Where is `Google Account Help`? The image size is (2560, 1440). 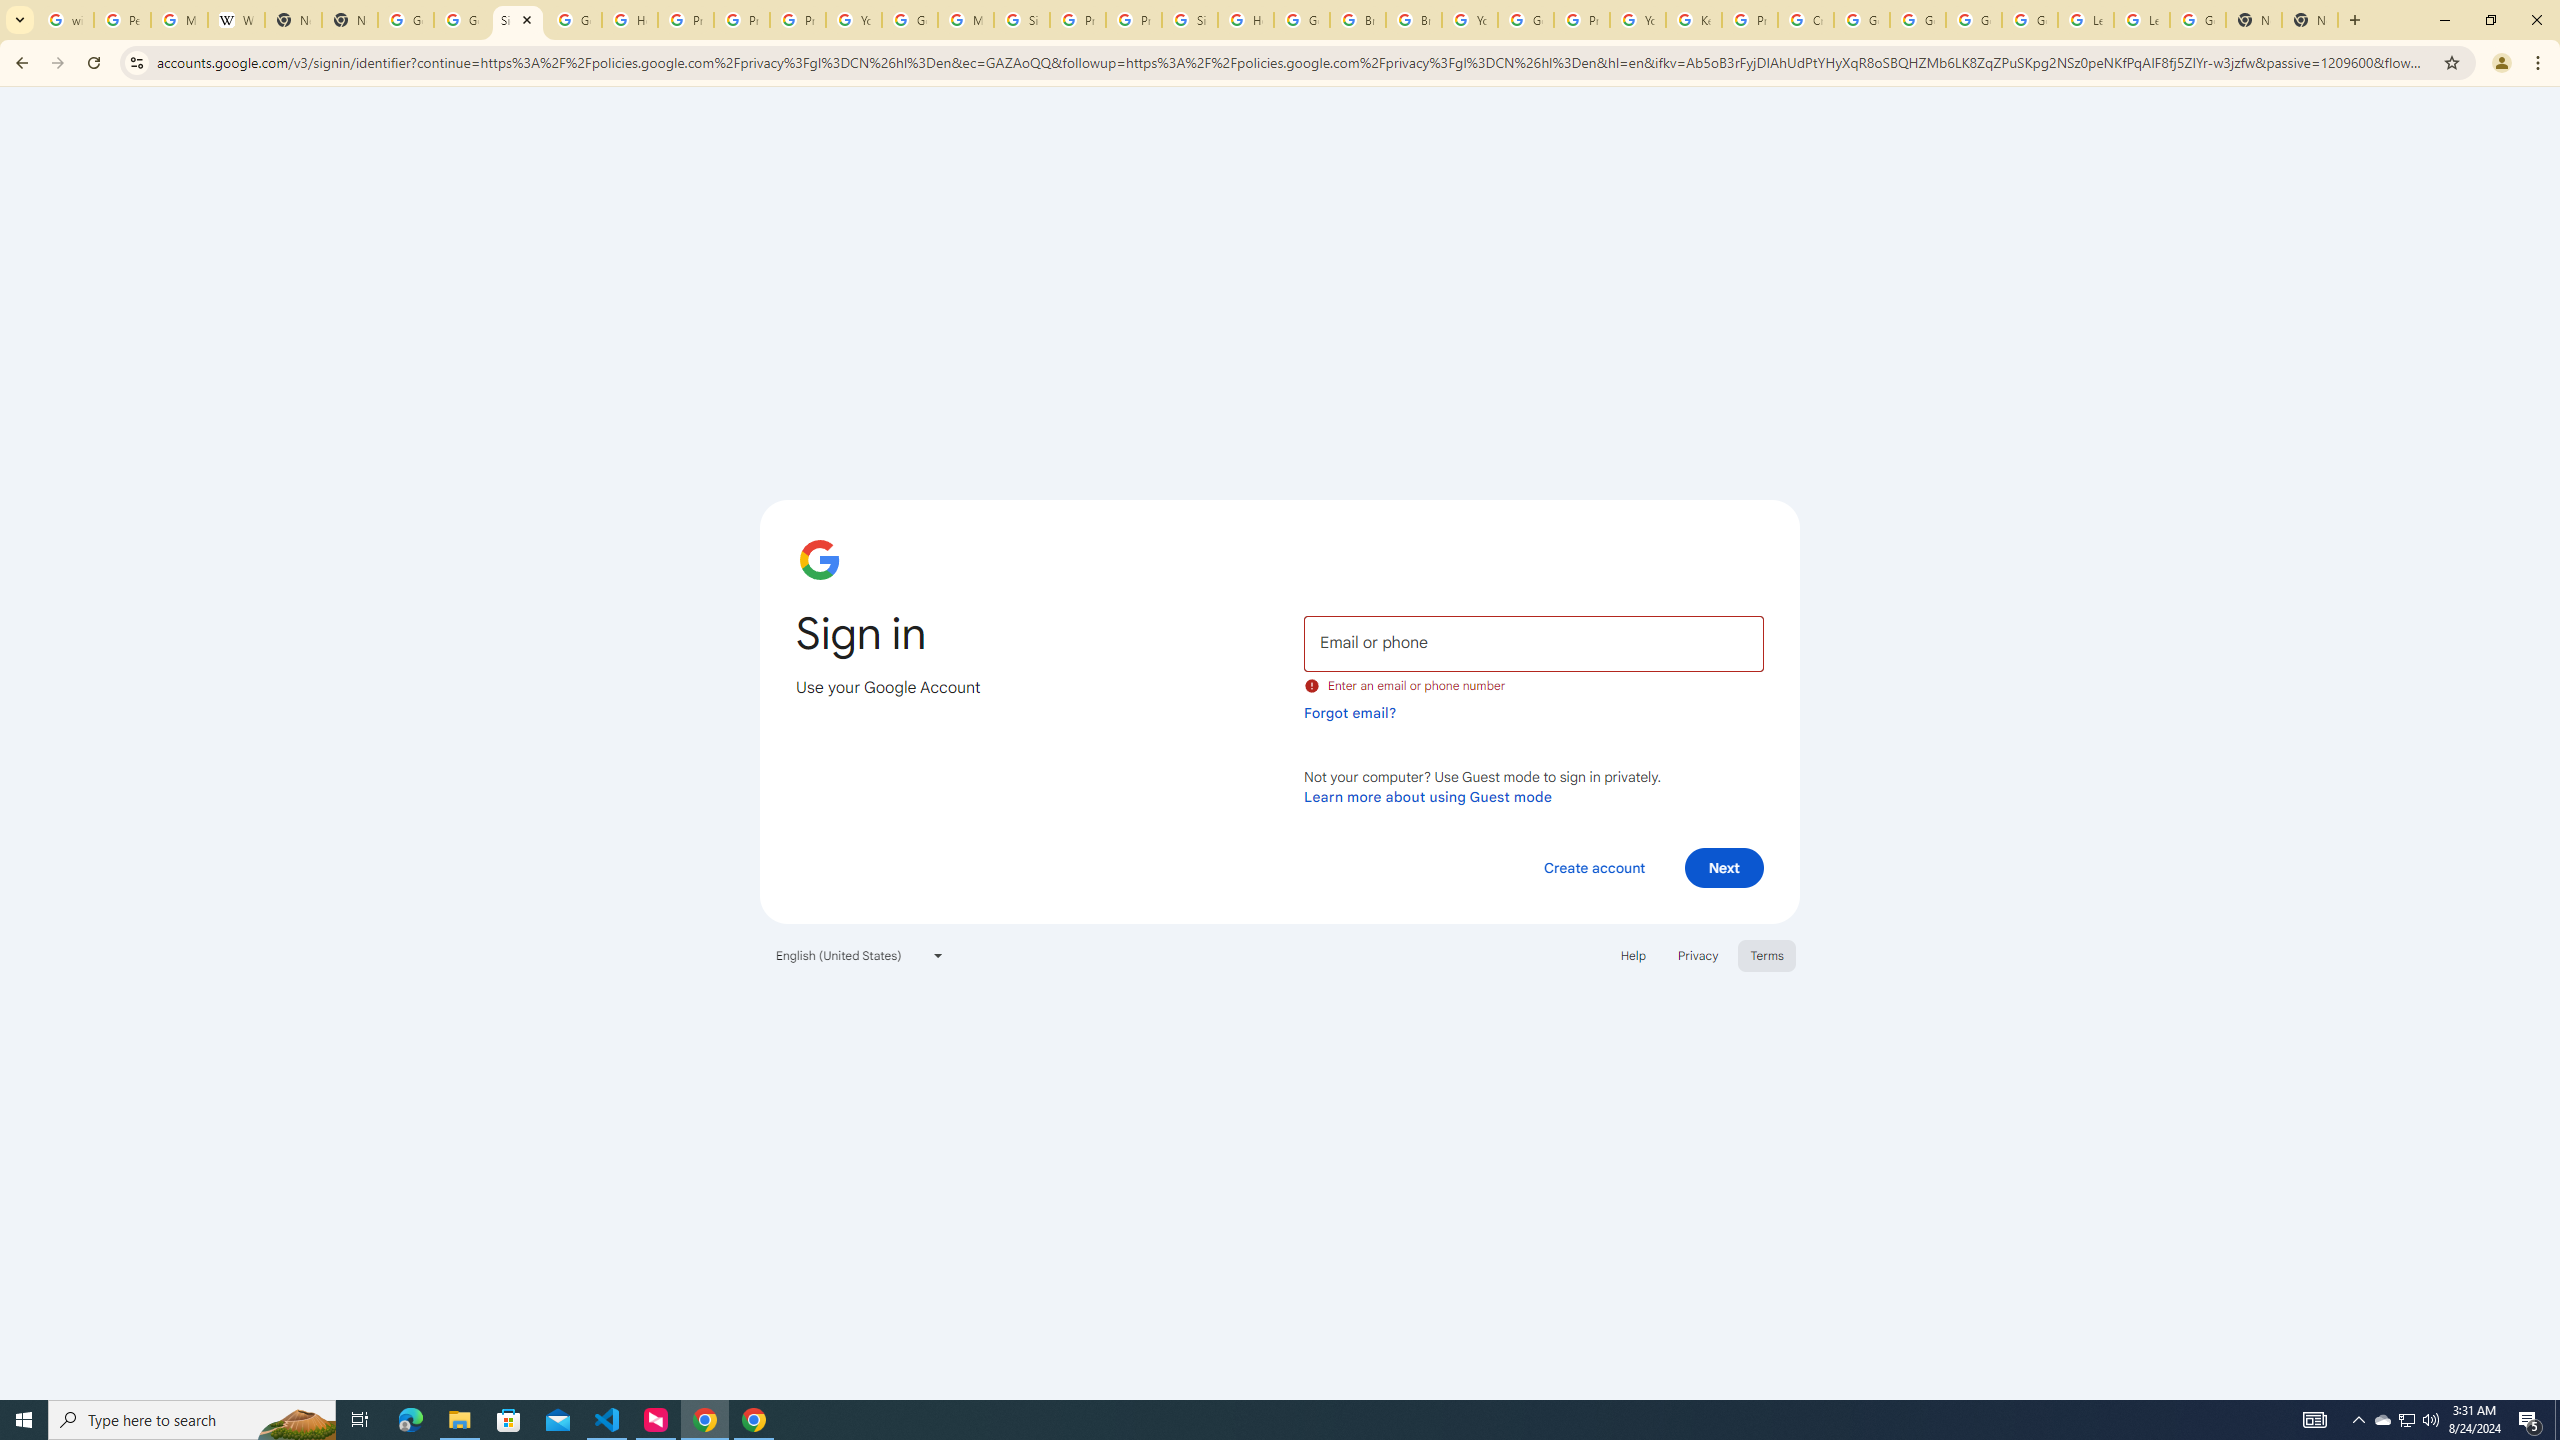
Google Account Help is located at coordinates (1974, 20).